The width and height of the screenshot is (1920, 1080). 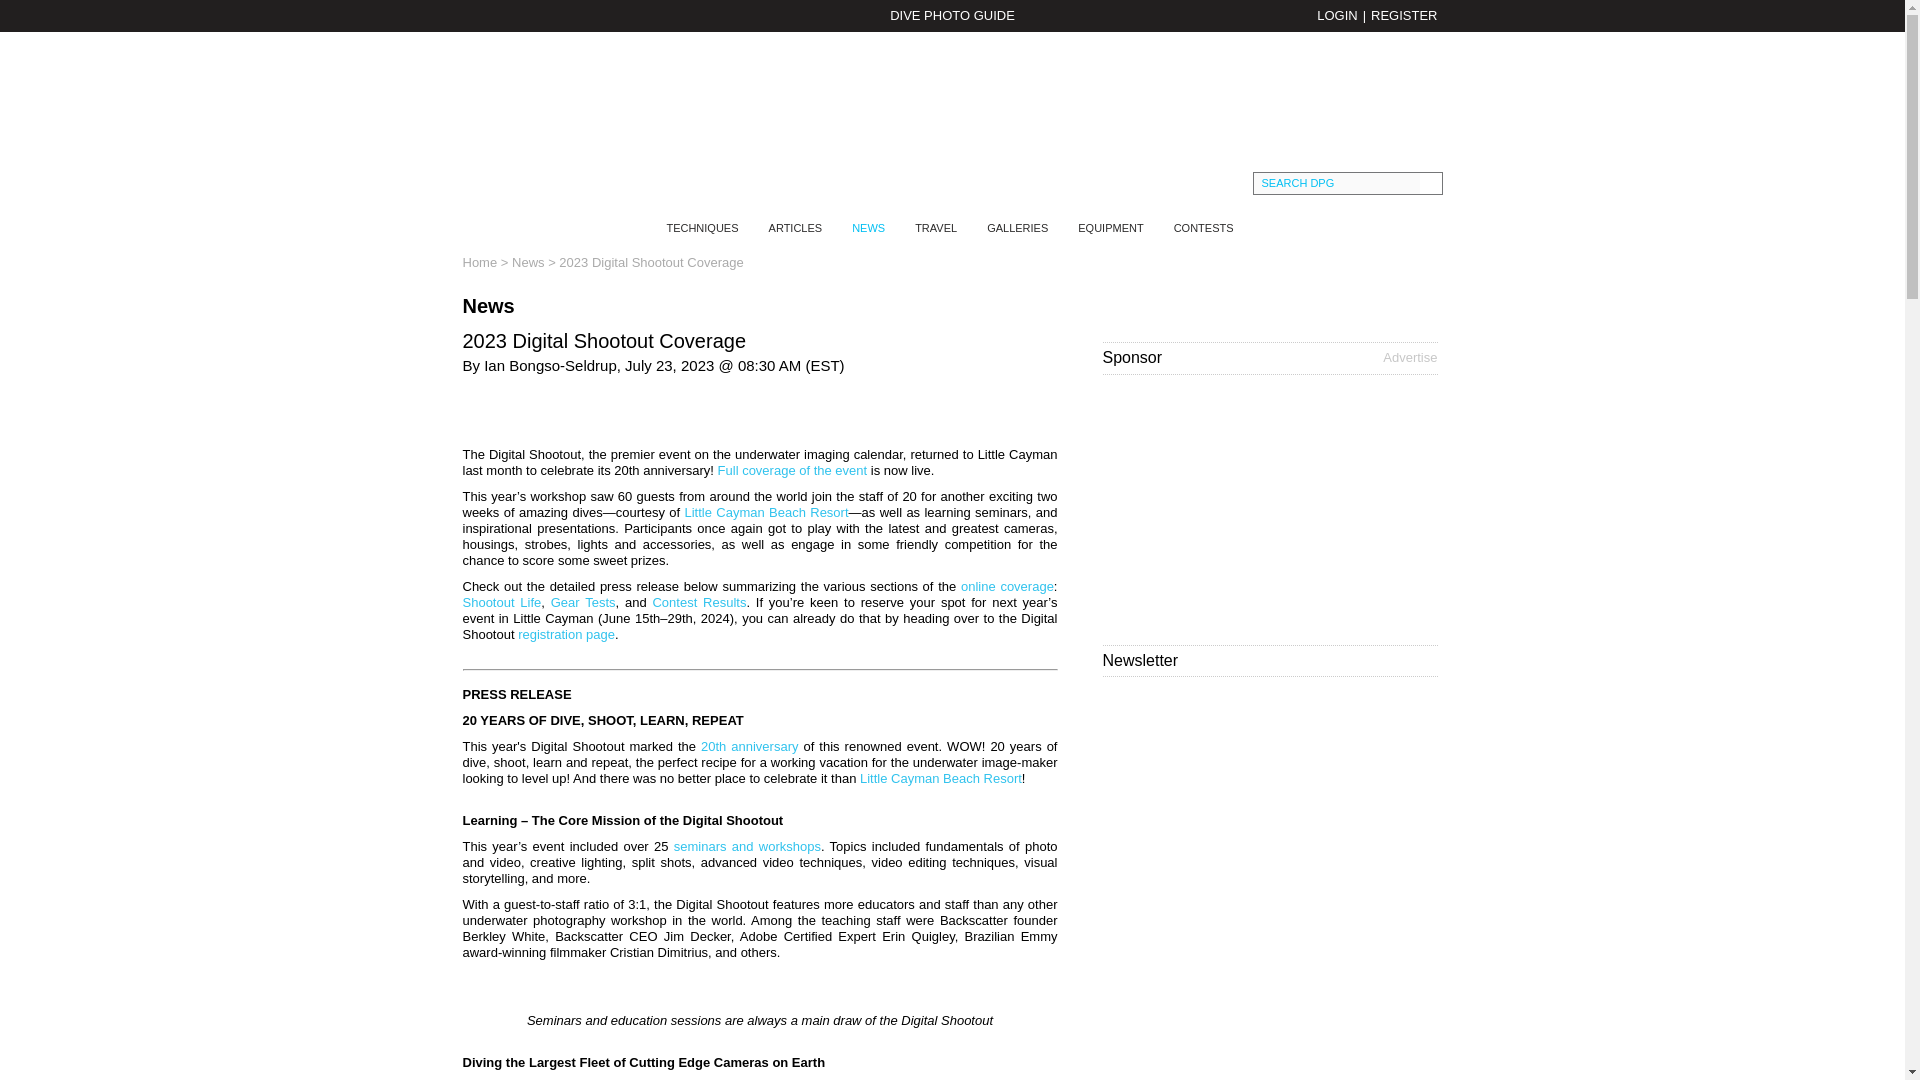 What do you see at coordinates (796, 228) in the screenshot?
I see `ARTICLES` at bounding box center [796, 228].